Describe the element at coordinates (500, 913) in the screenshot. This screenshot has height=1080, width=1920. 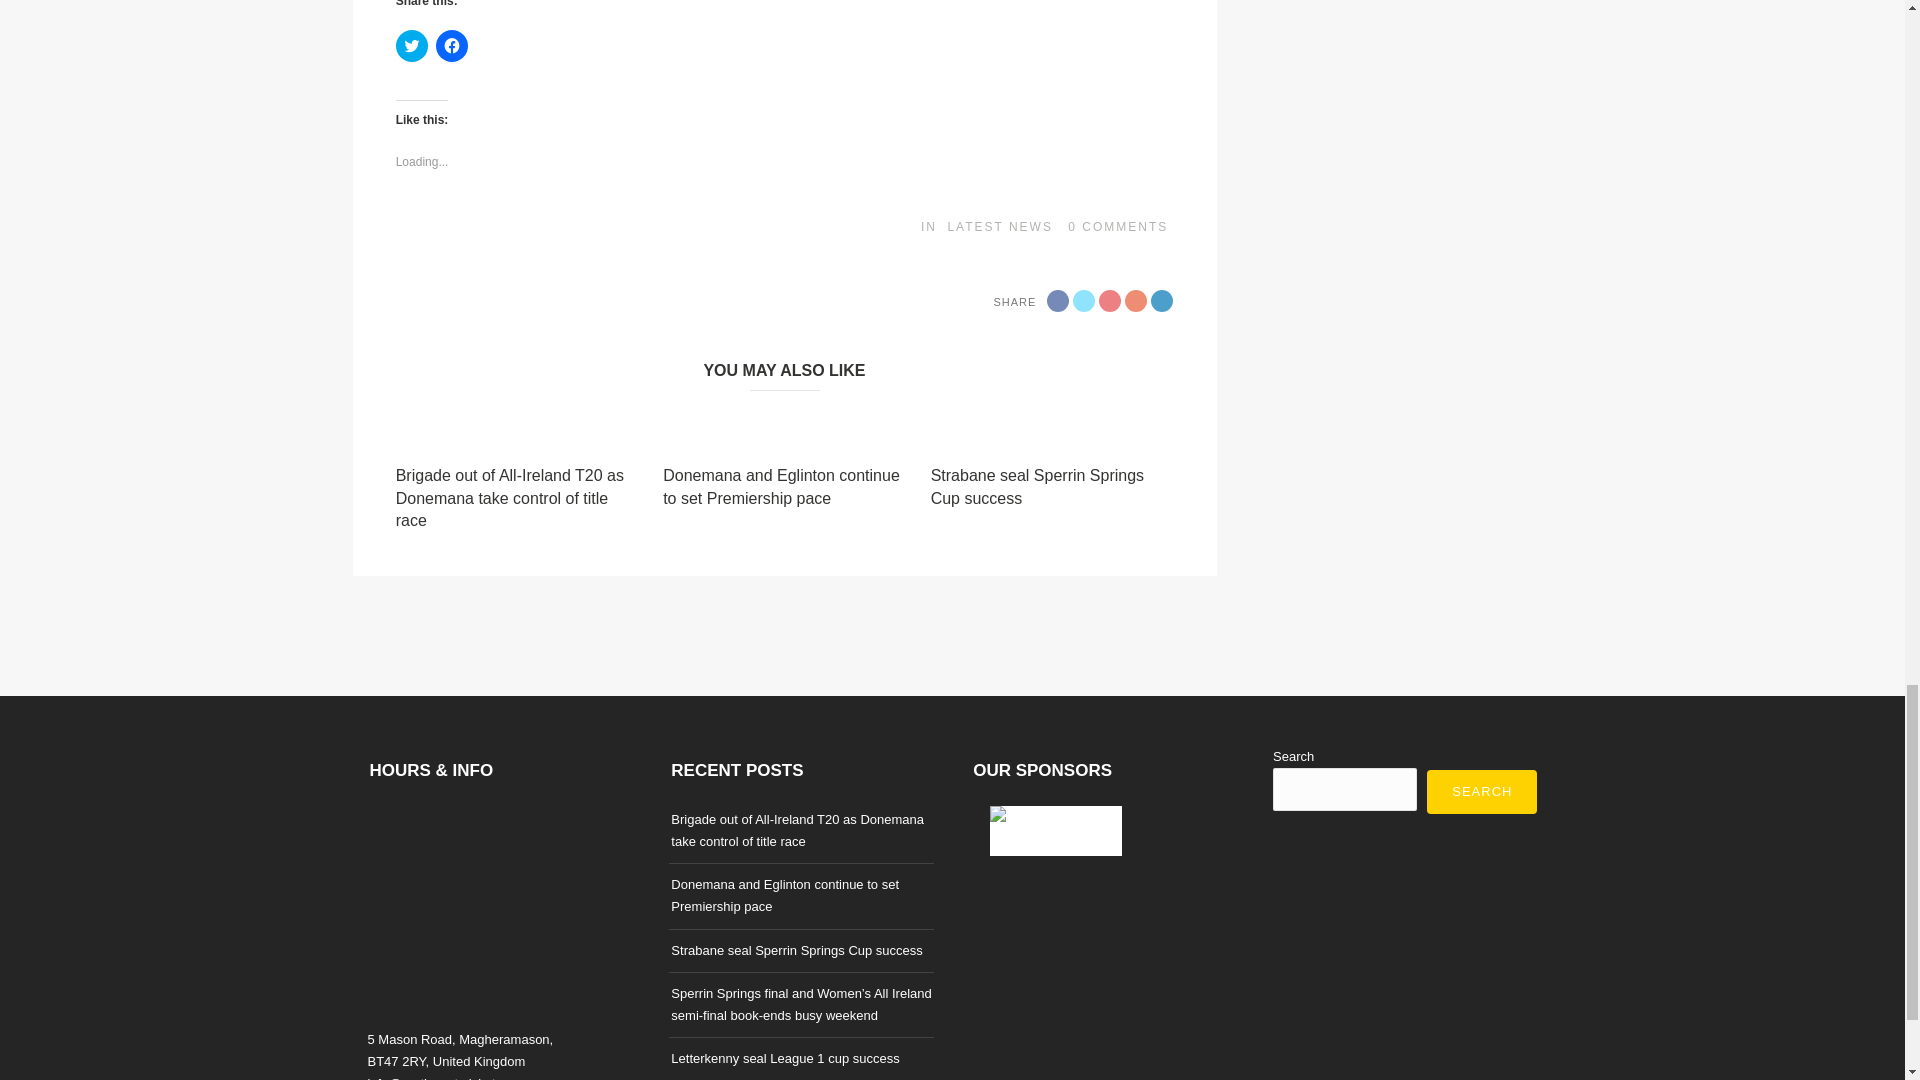
I see `Google Maps Embed` at that location.